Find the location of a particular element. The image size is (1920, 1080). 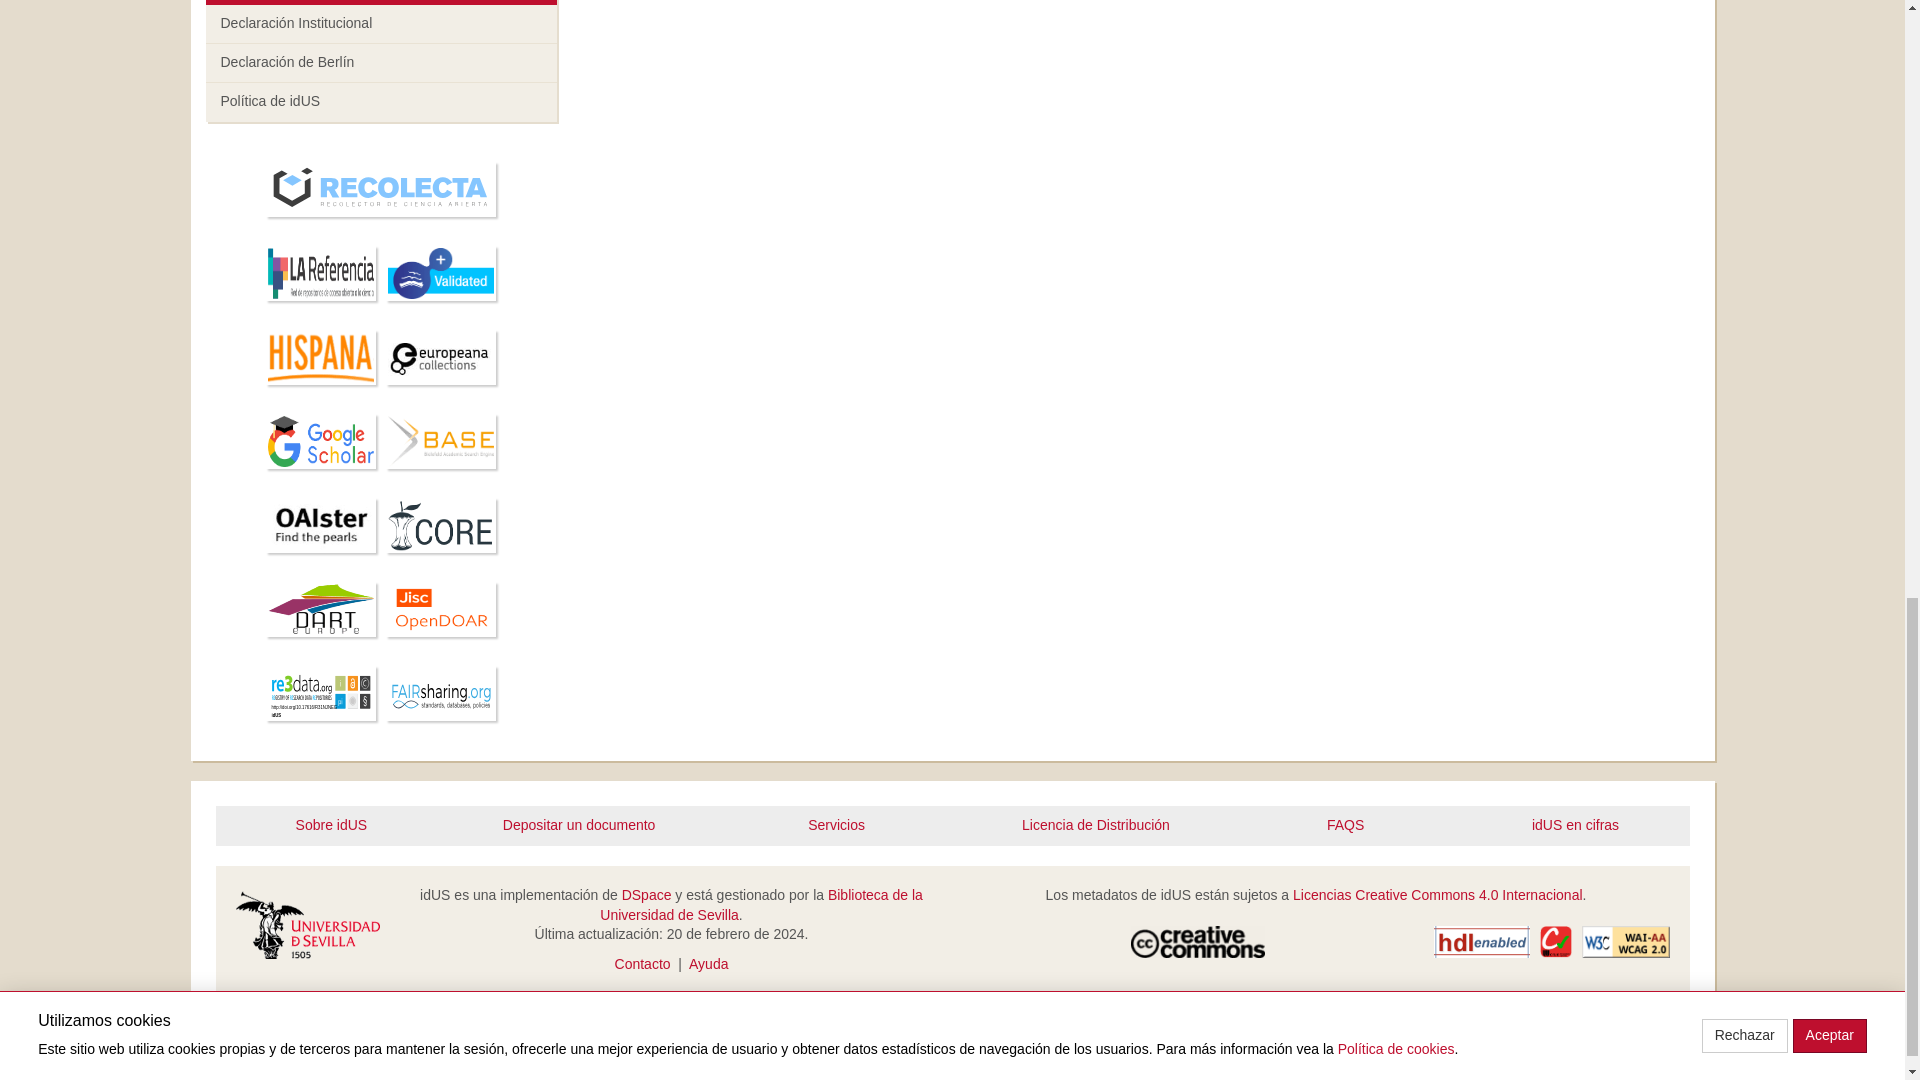

OpenAIRE is located at coordinates (440, 276).